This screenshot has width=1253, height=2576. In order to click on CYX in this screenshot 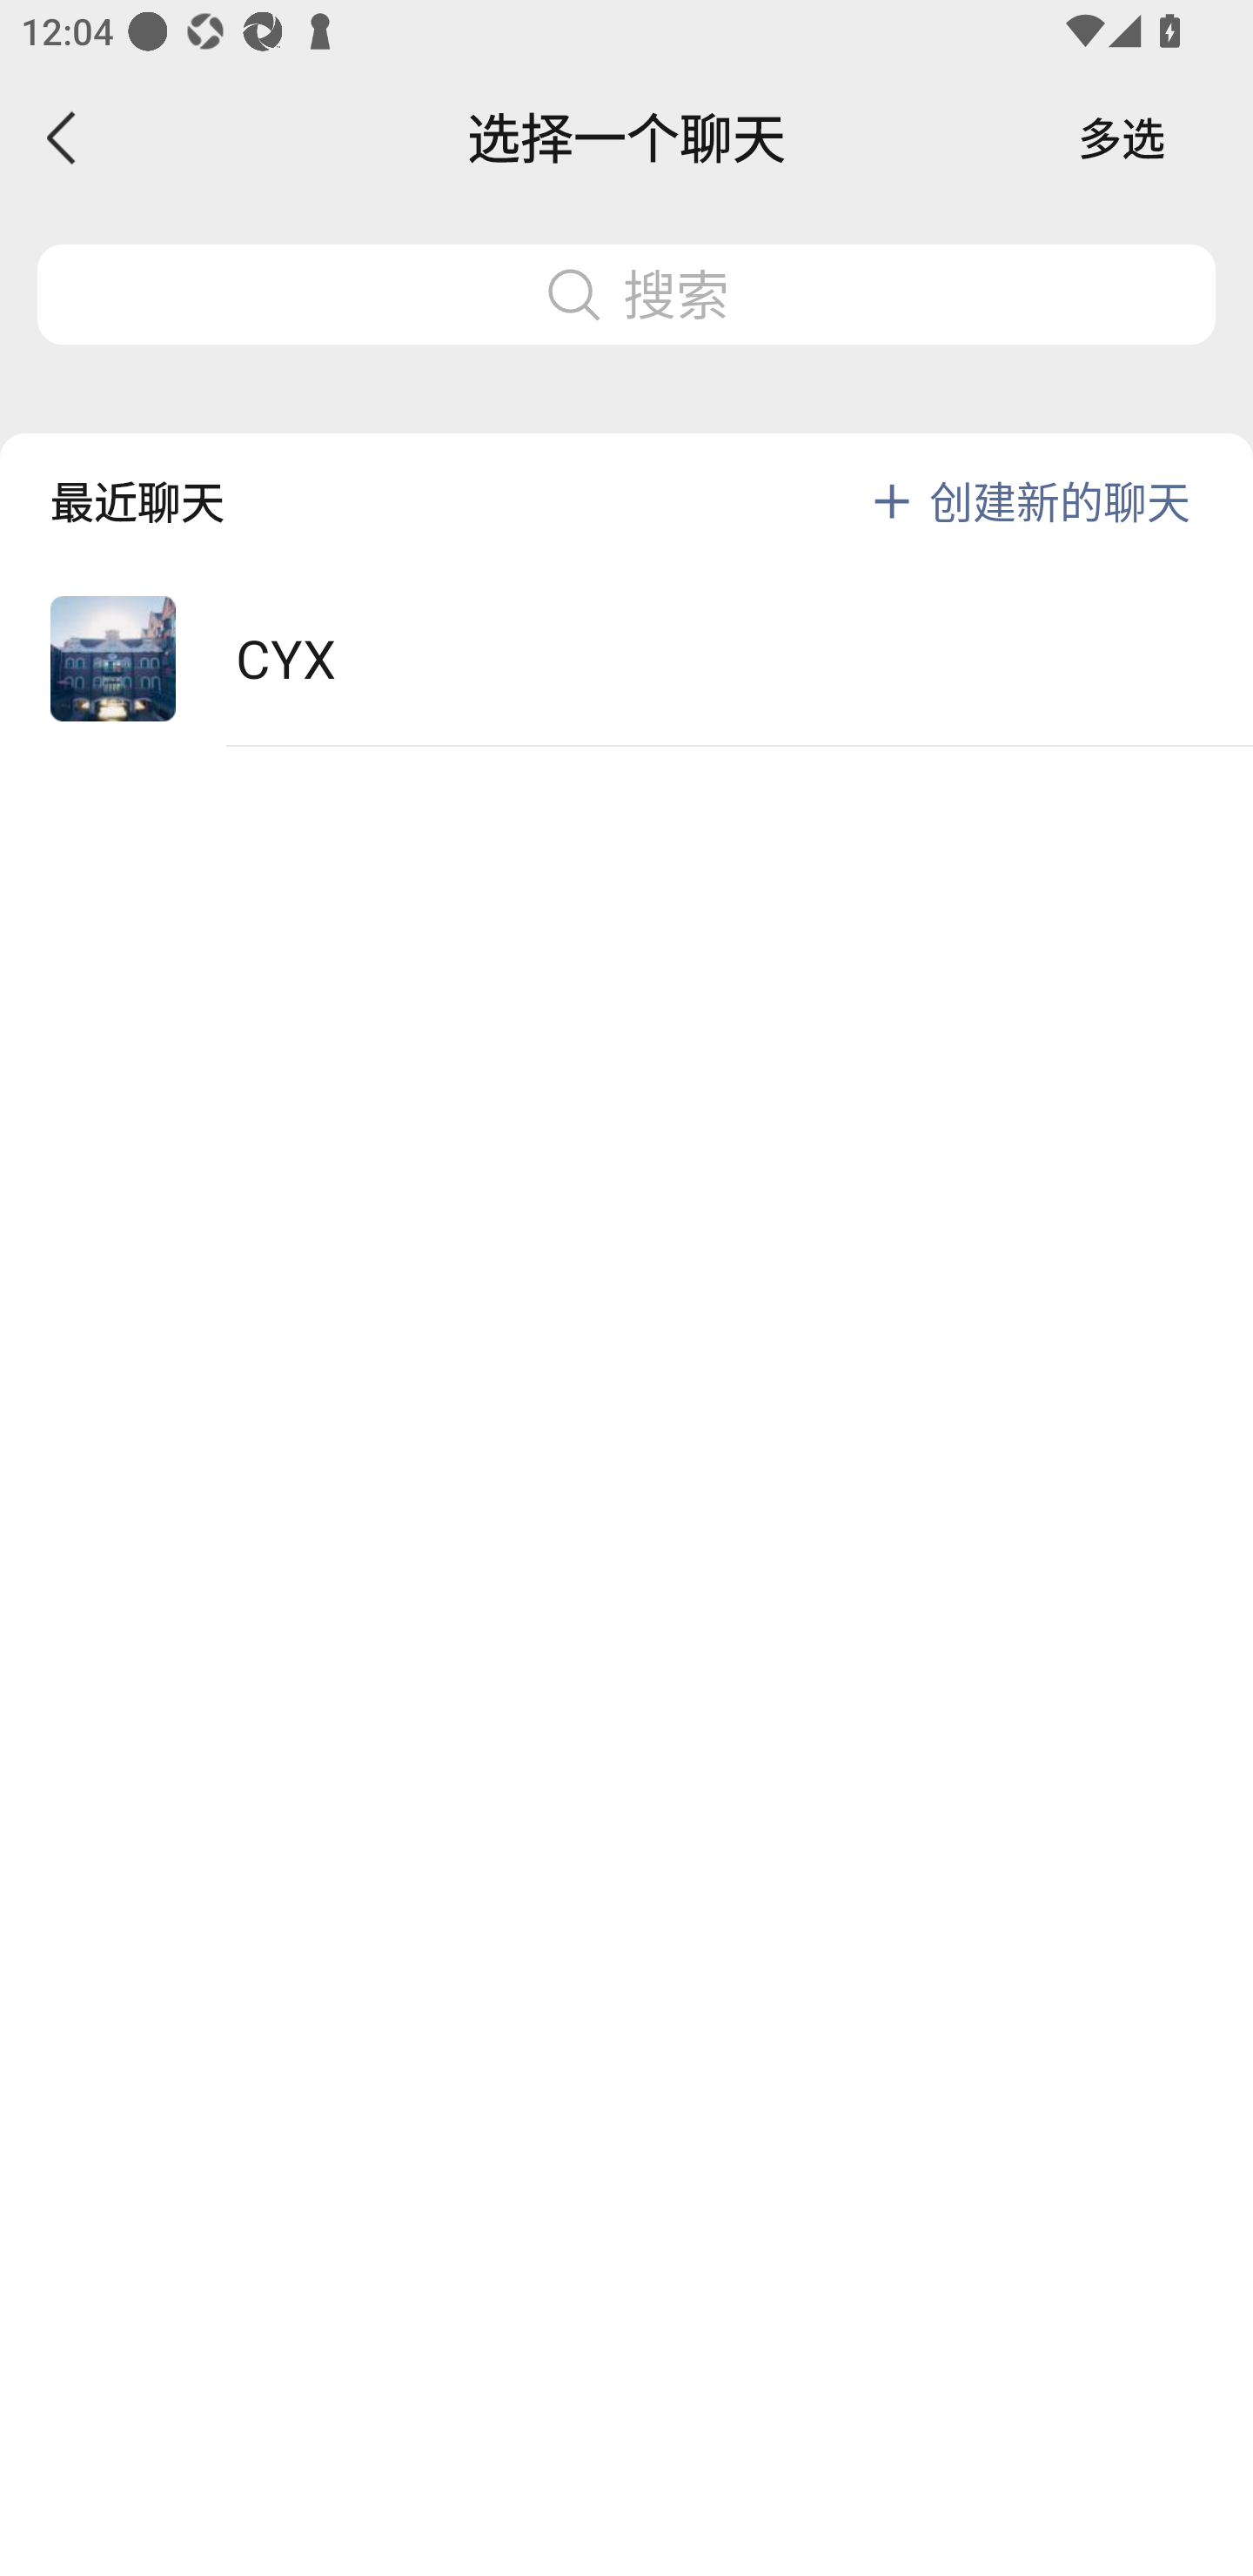, I will do `click(626, 660)`.